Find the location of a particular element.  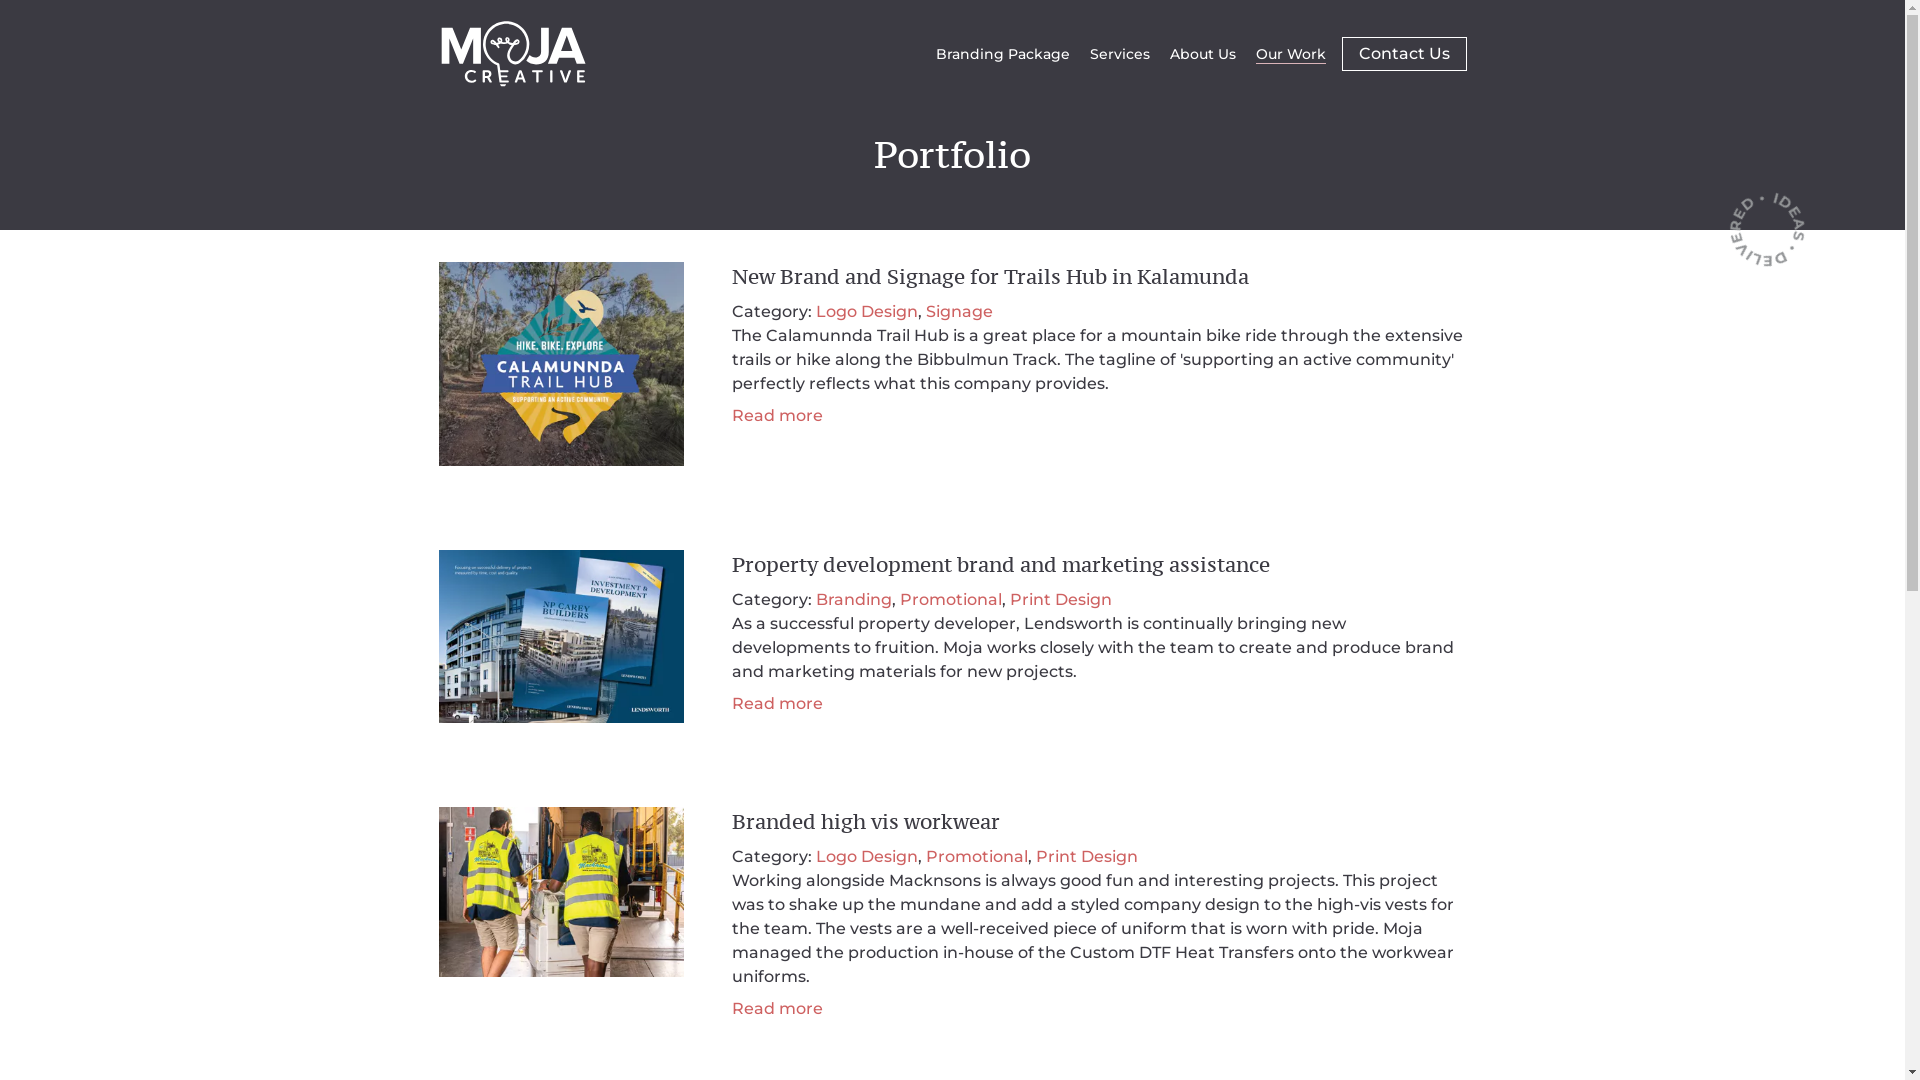

Moja Creative is located at coordinates (512, 54).